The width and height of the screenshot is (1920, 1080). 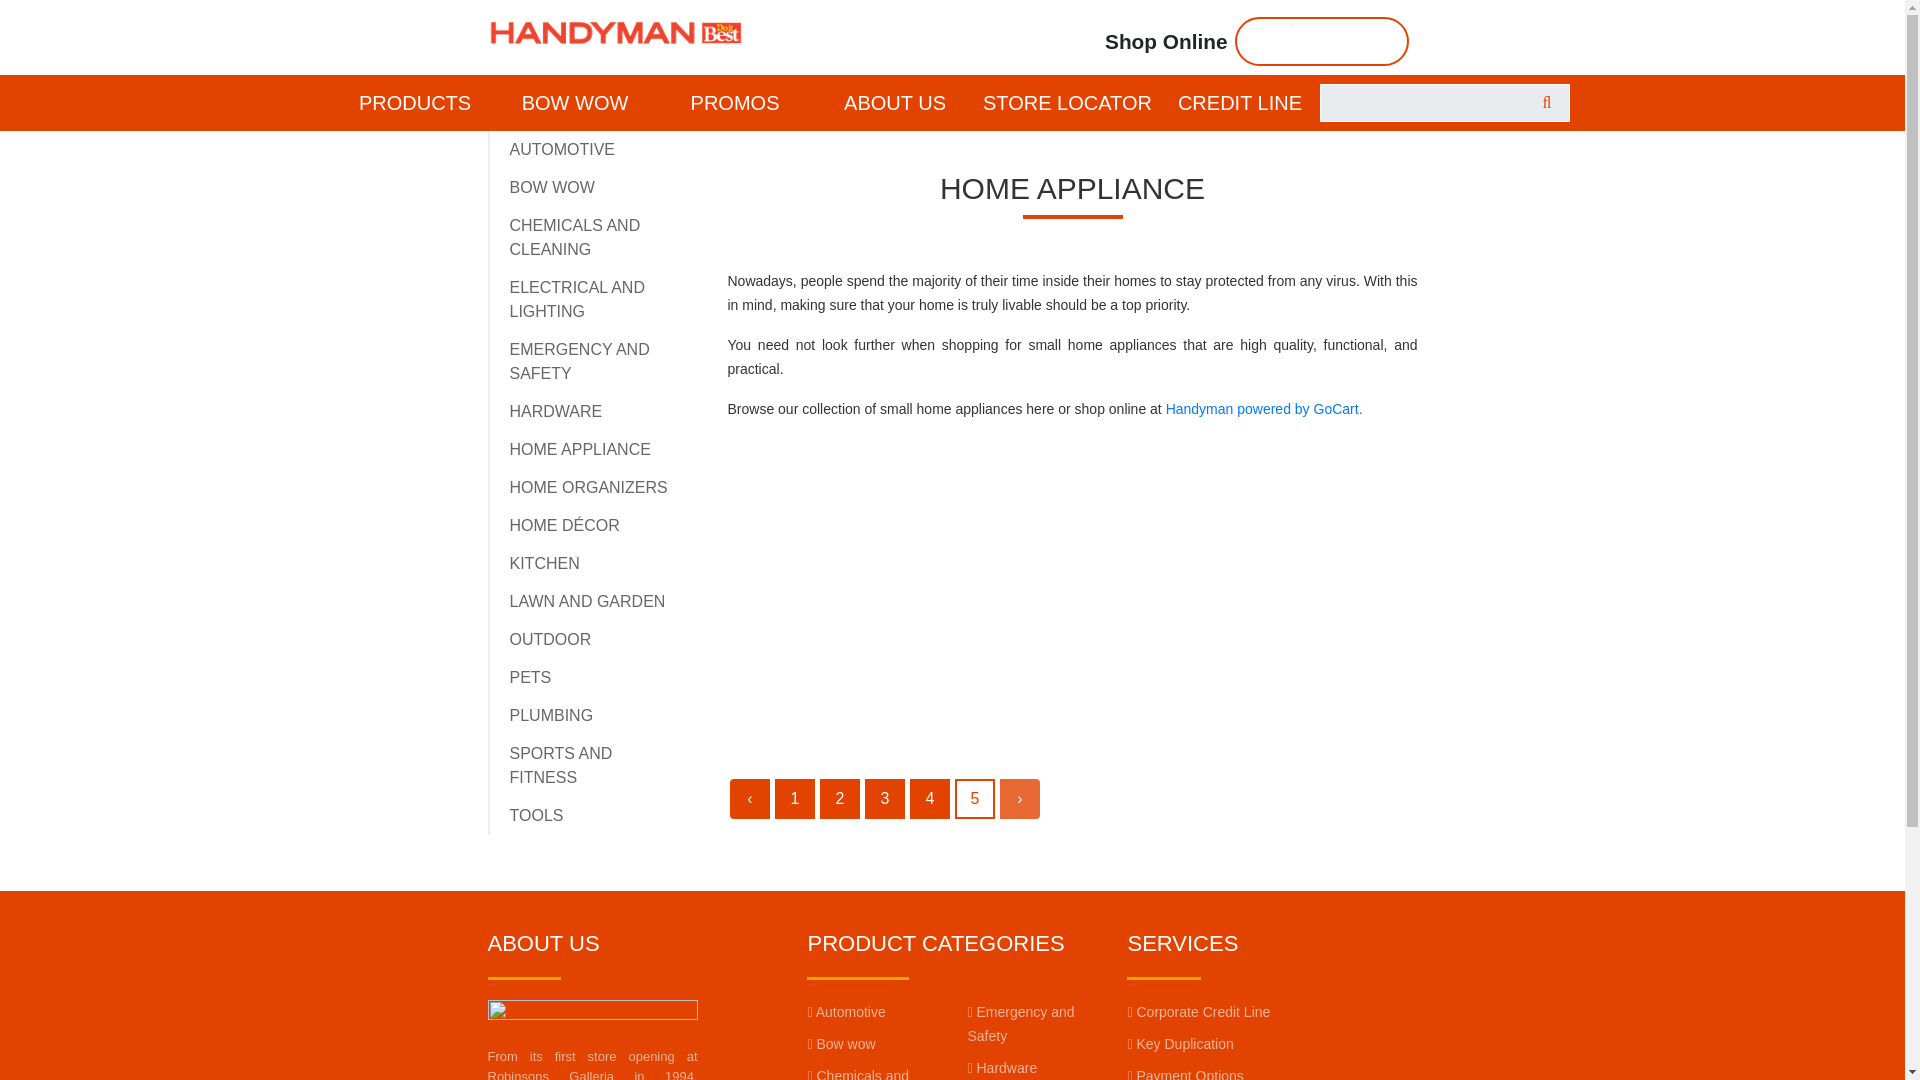 What do you see at coordinates (1067, 102) in the screenshot?
I see `STORE LOCATOR` at bounding box center [1067, 102].